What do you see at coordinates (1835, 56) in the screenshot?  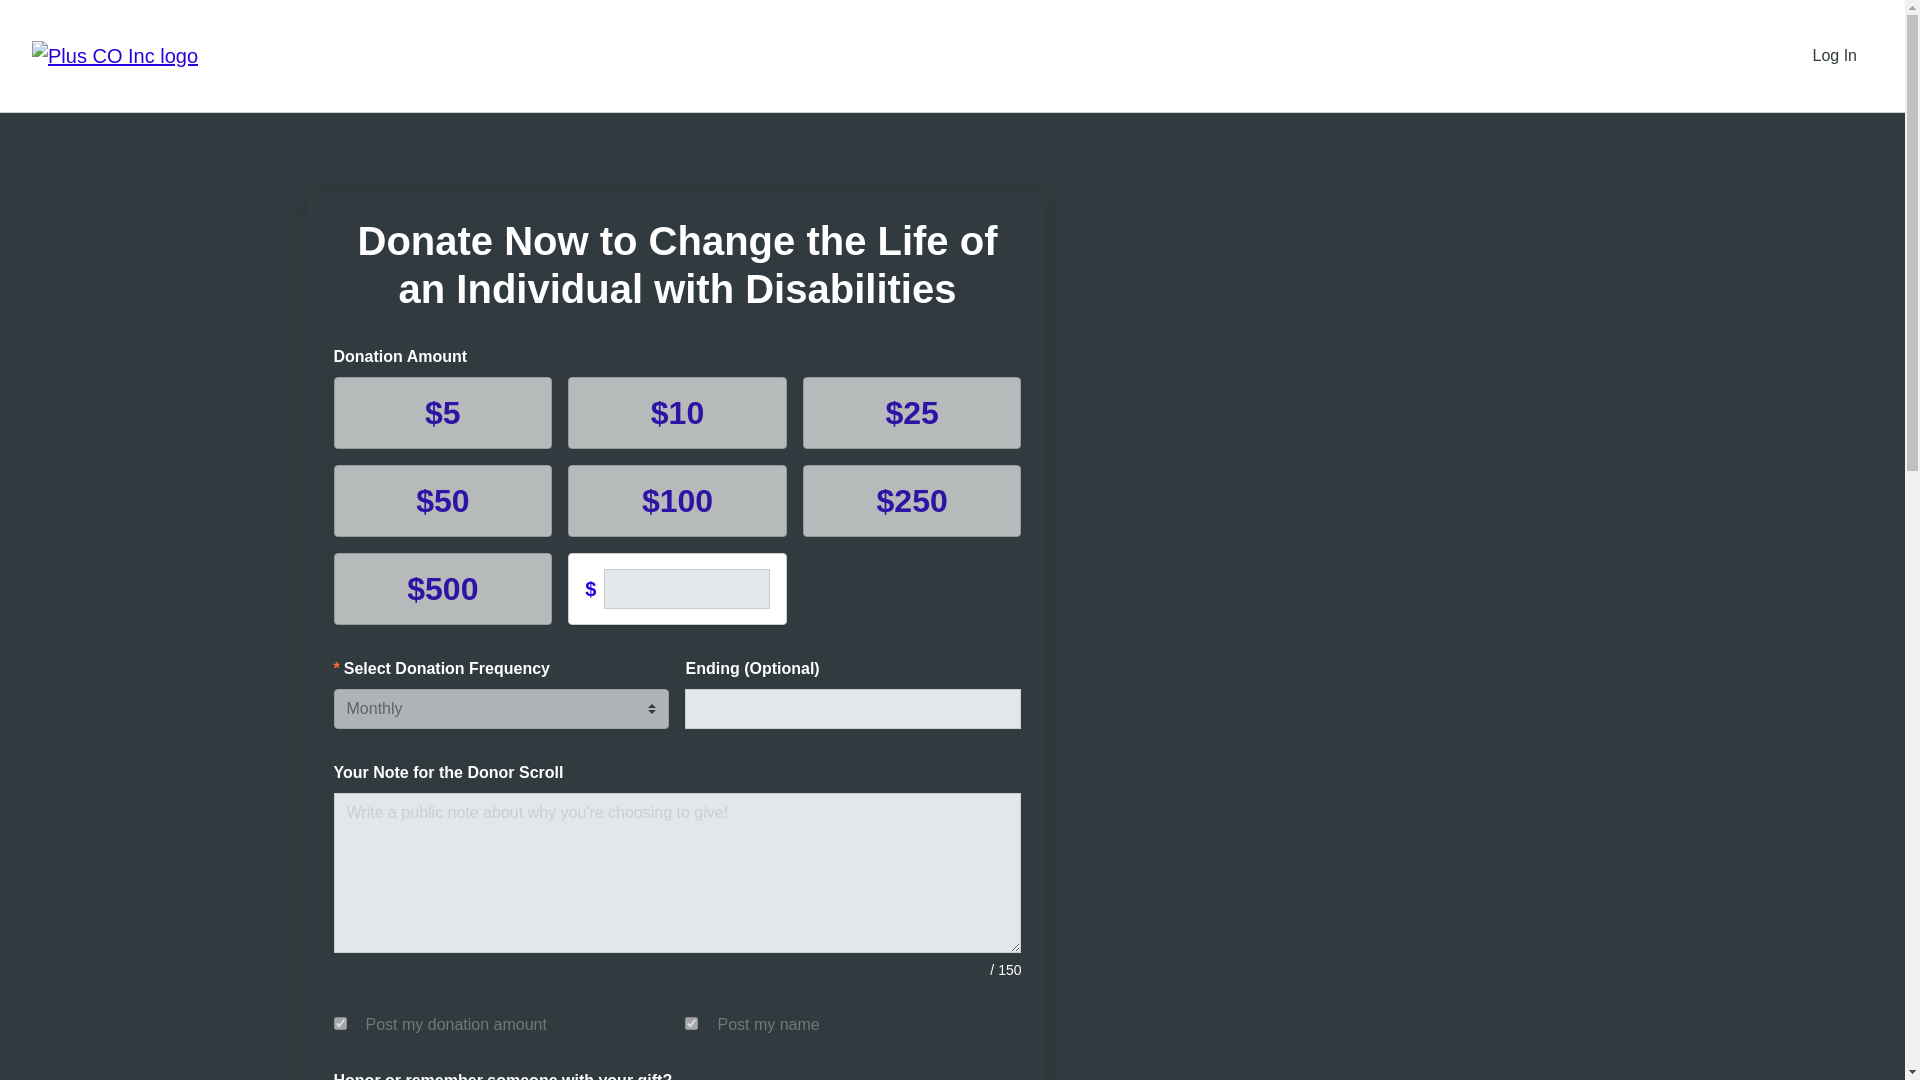 I see `Log In` at bounding box center [1835, 56].